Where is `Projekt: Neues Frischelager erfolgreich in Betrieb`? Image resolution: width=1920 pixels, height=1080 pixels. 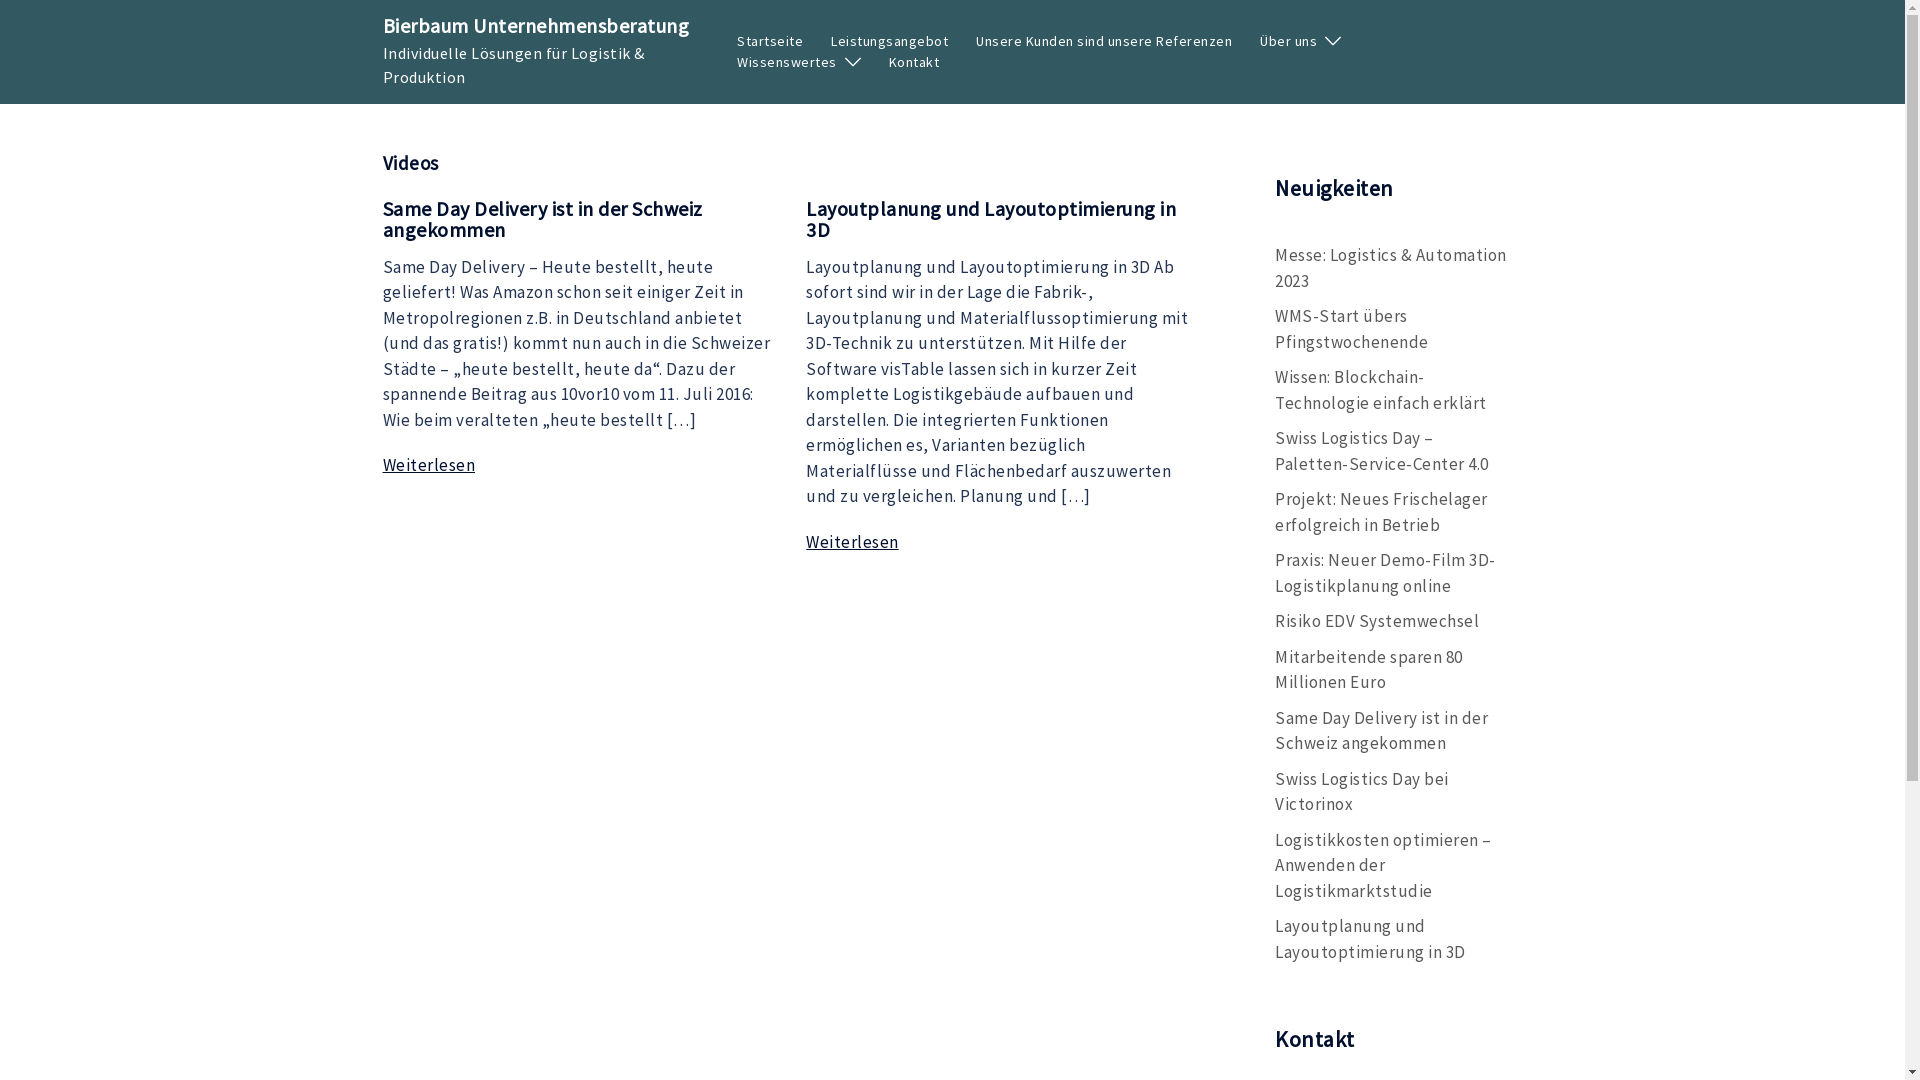 Projekt: Neues Frischelager erfolgreich in Betrieb is located at coordinates (1382, 512).